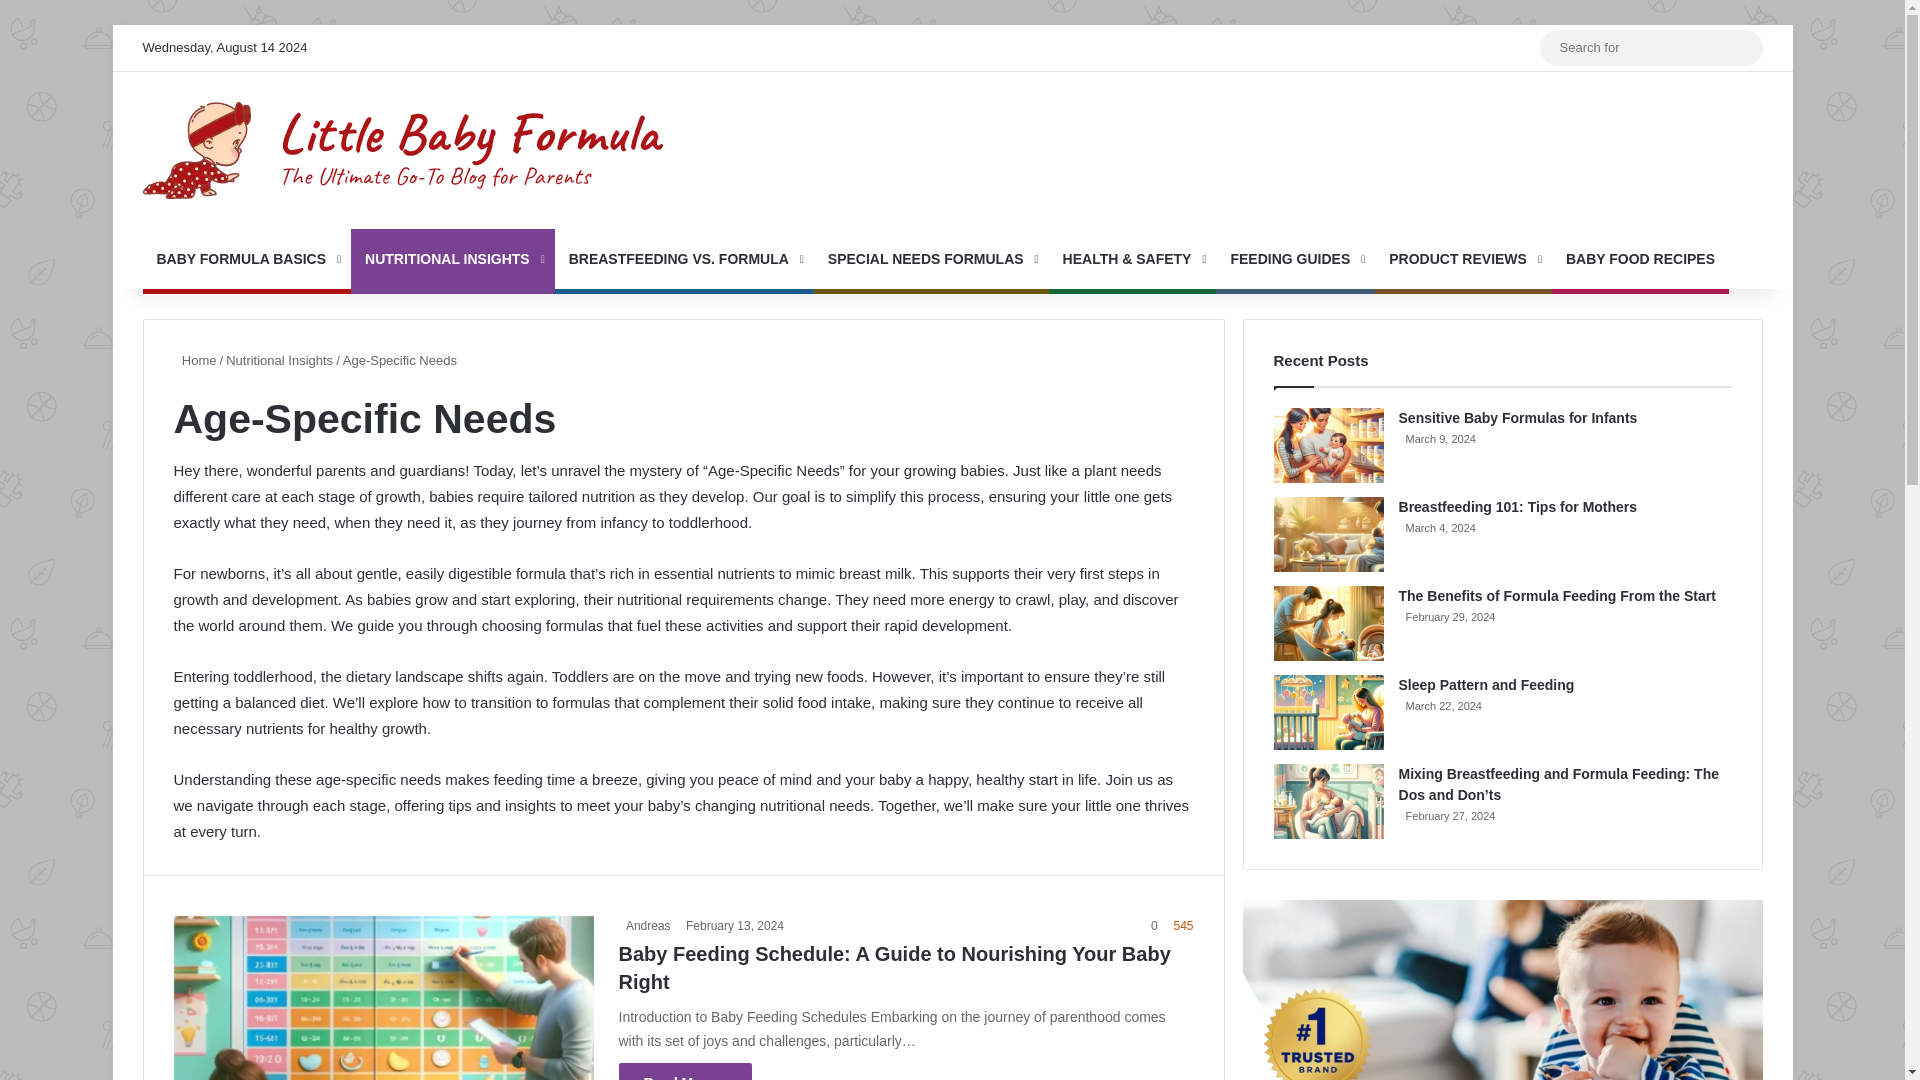 Image resolution: width=1920 pixels, height=1080 pixels. Describe the element at coordinates (402, 150) in the screenshot. I see `Little Baby Formula` at that location.